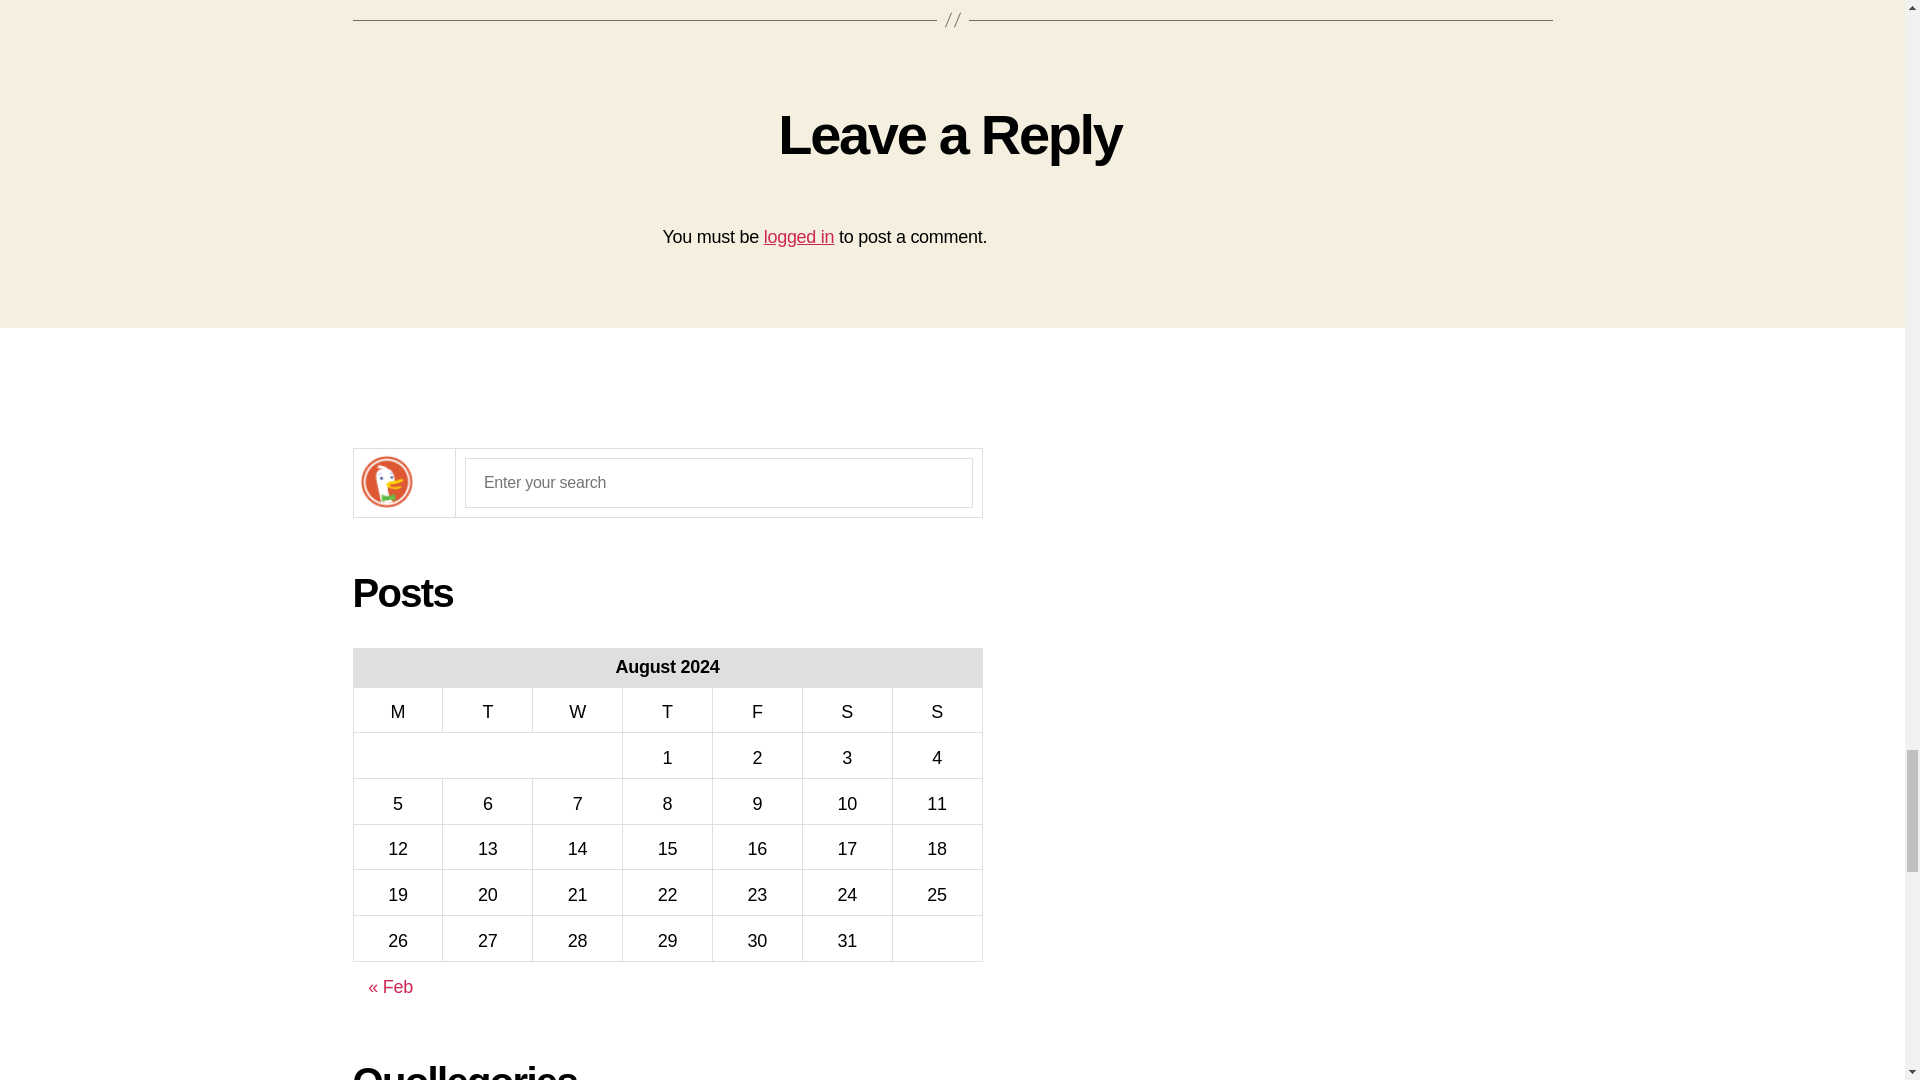 Image resolution: width=1920 pixels, height=1080 pixels. I want to click on Saturday, so click(847, 710).